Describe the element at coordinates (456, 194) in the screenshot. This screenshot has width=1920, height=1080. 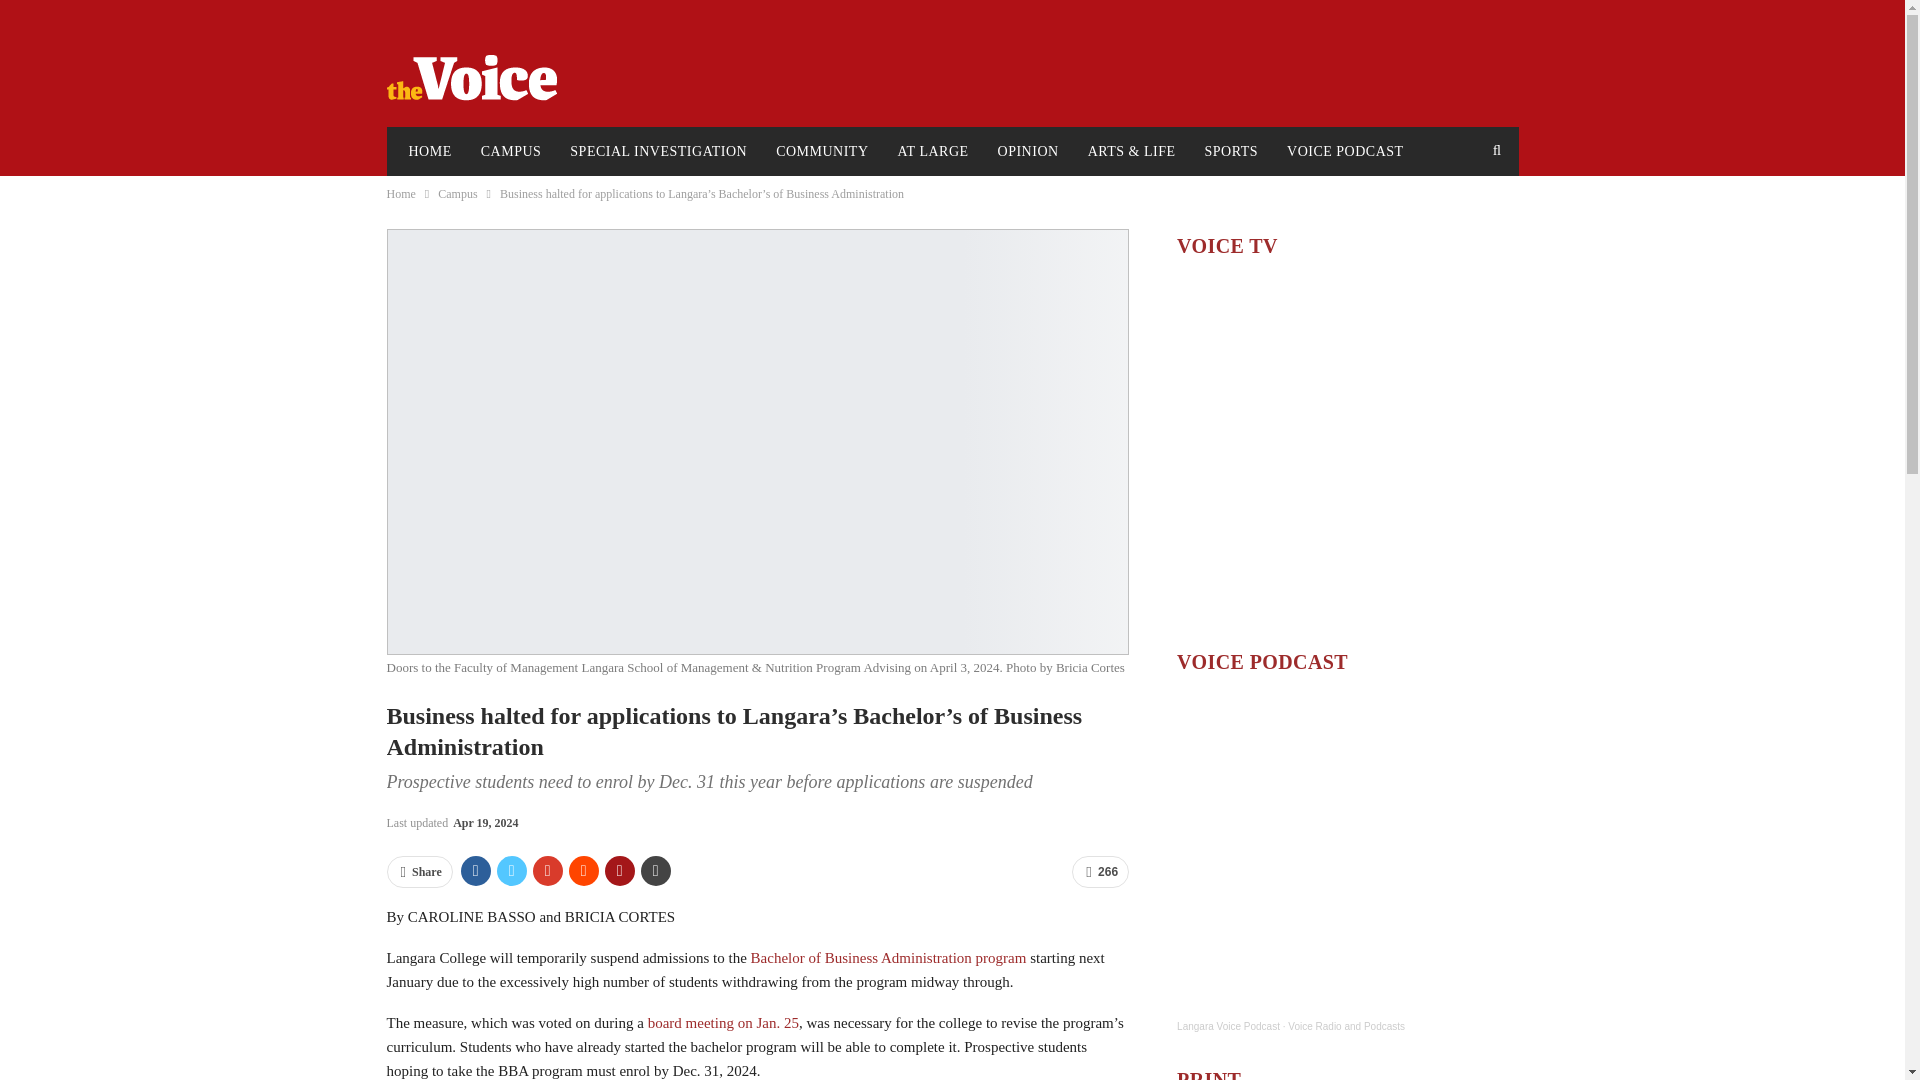
I see `Campus` at that location.